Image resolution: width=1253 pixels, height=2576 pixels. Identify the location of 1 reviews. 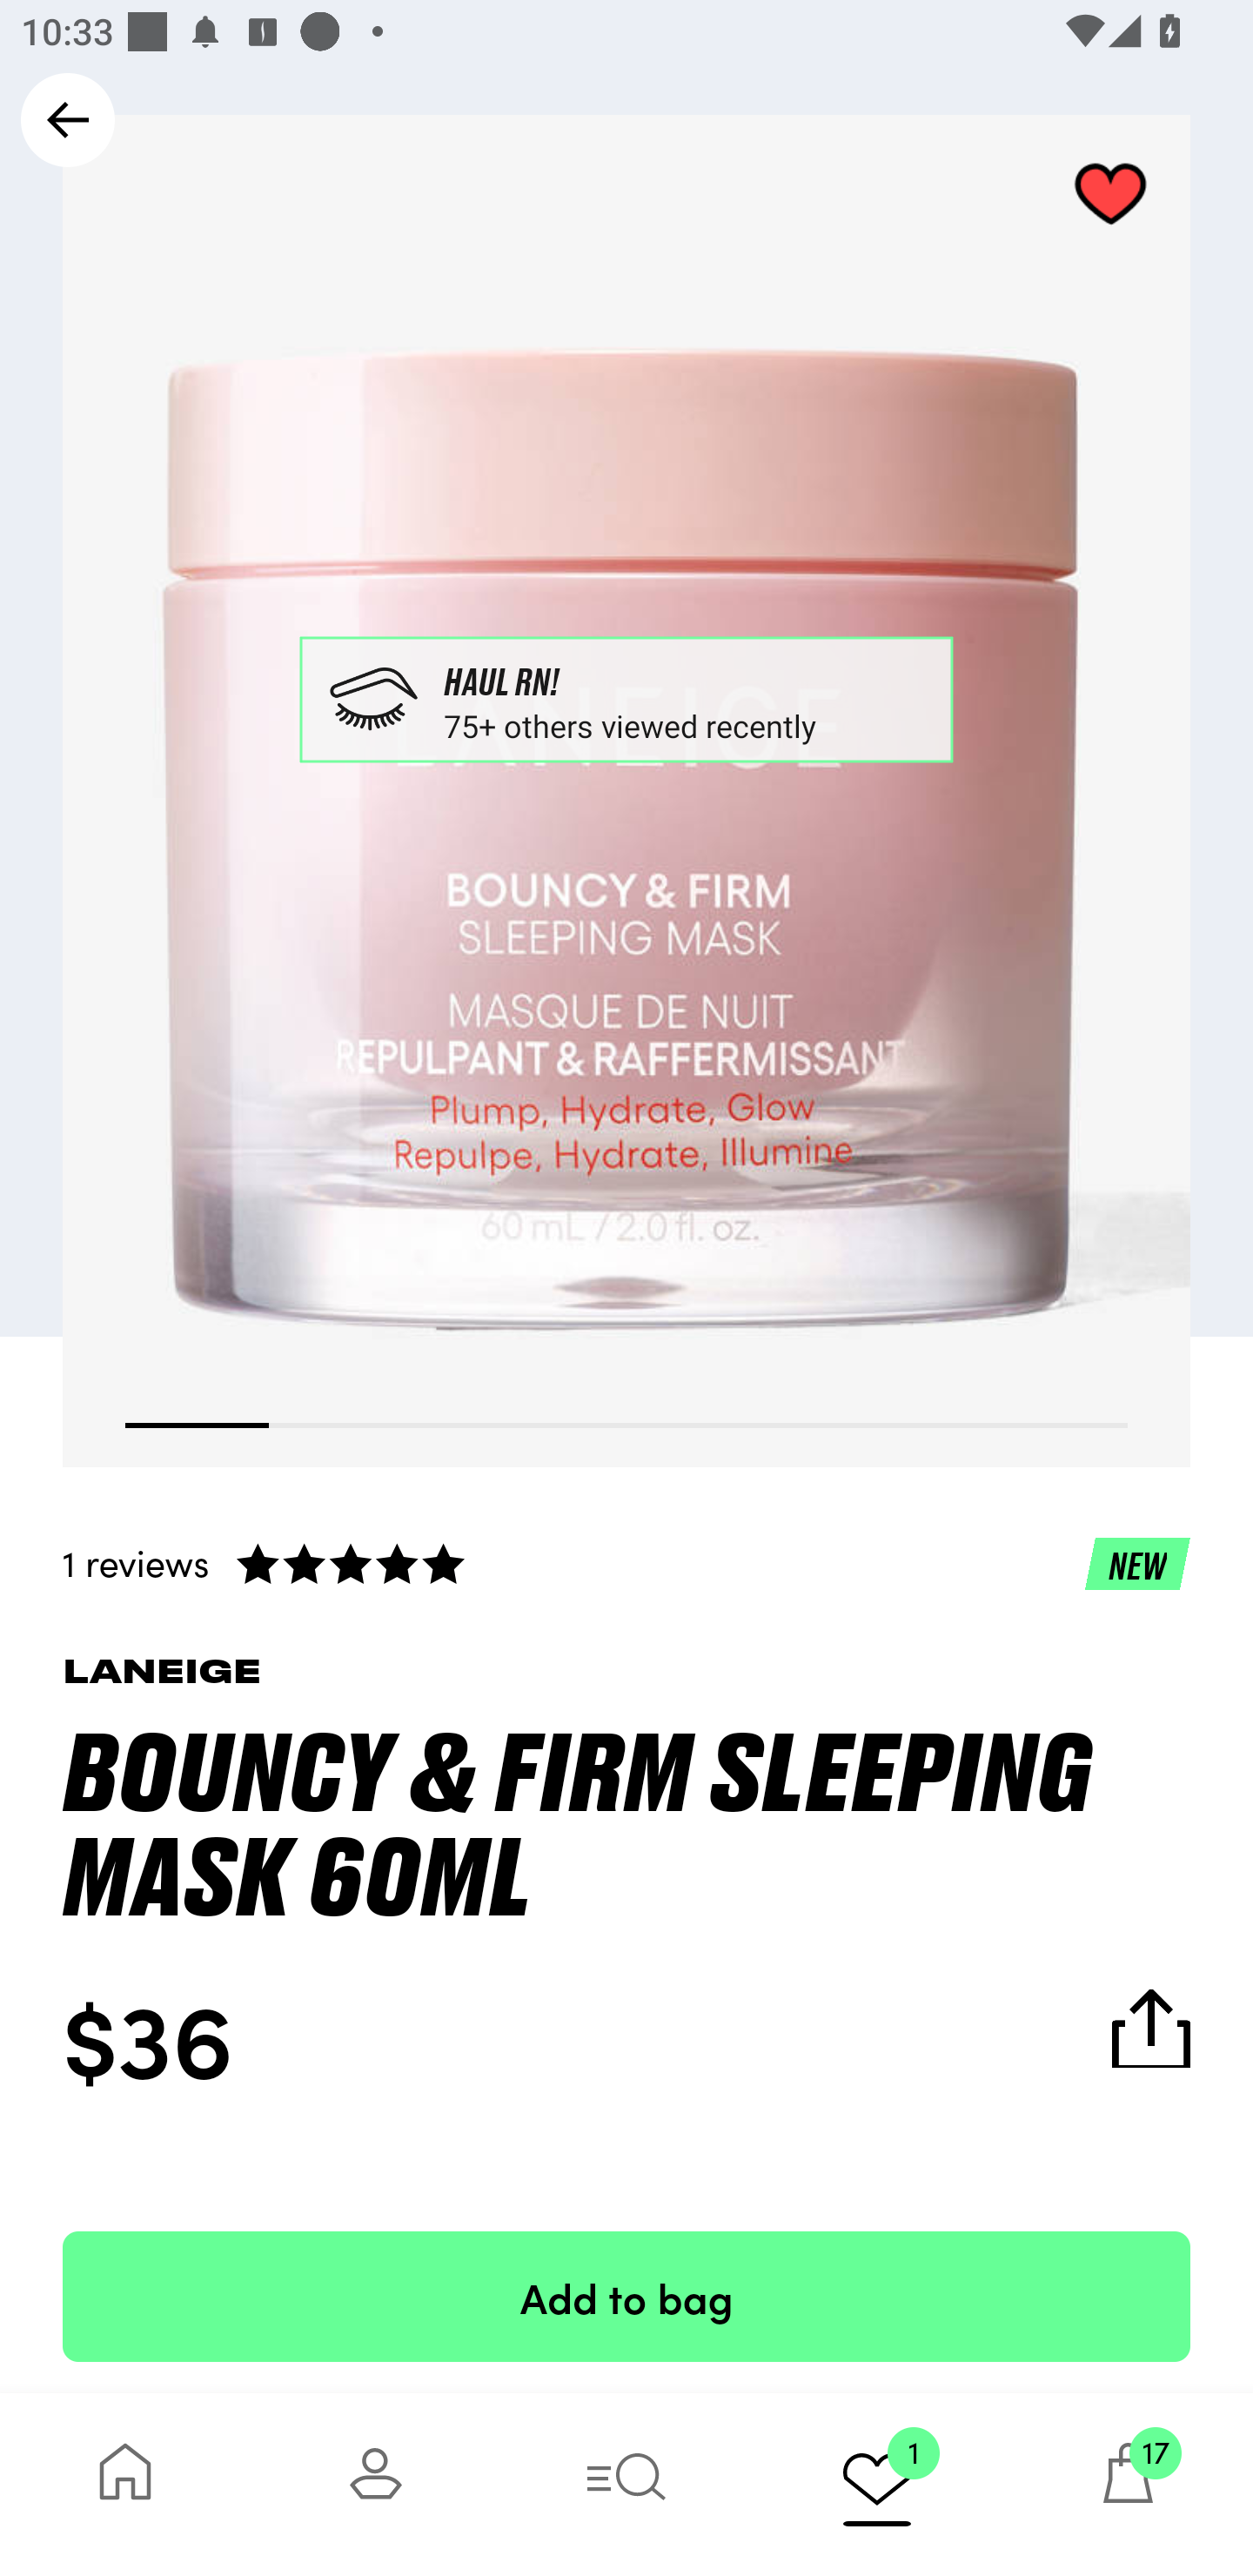
(626, 1562).